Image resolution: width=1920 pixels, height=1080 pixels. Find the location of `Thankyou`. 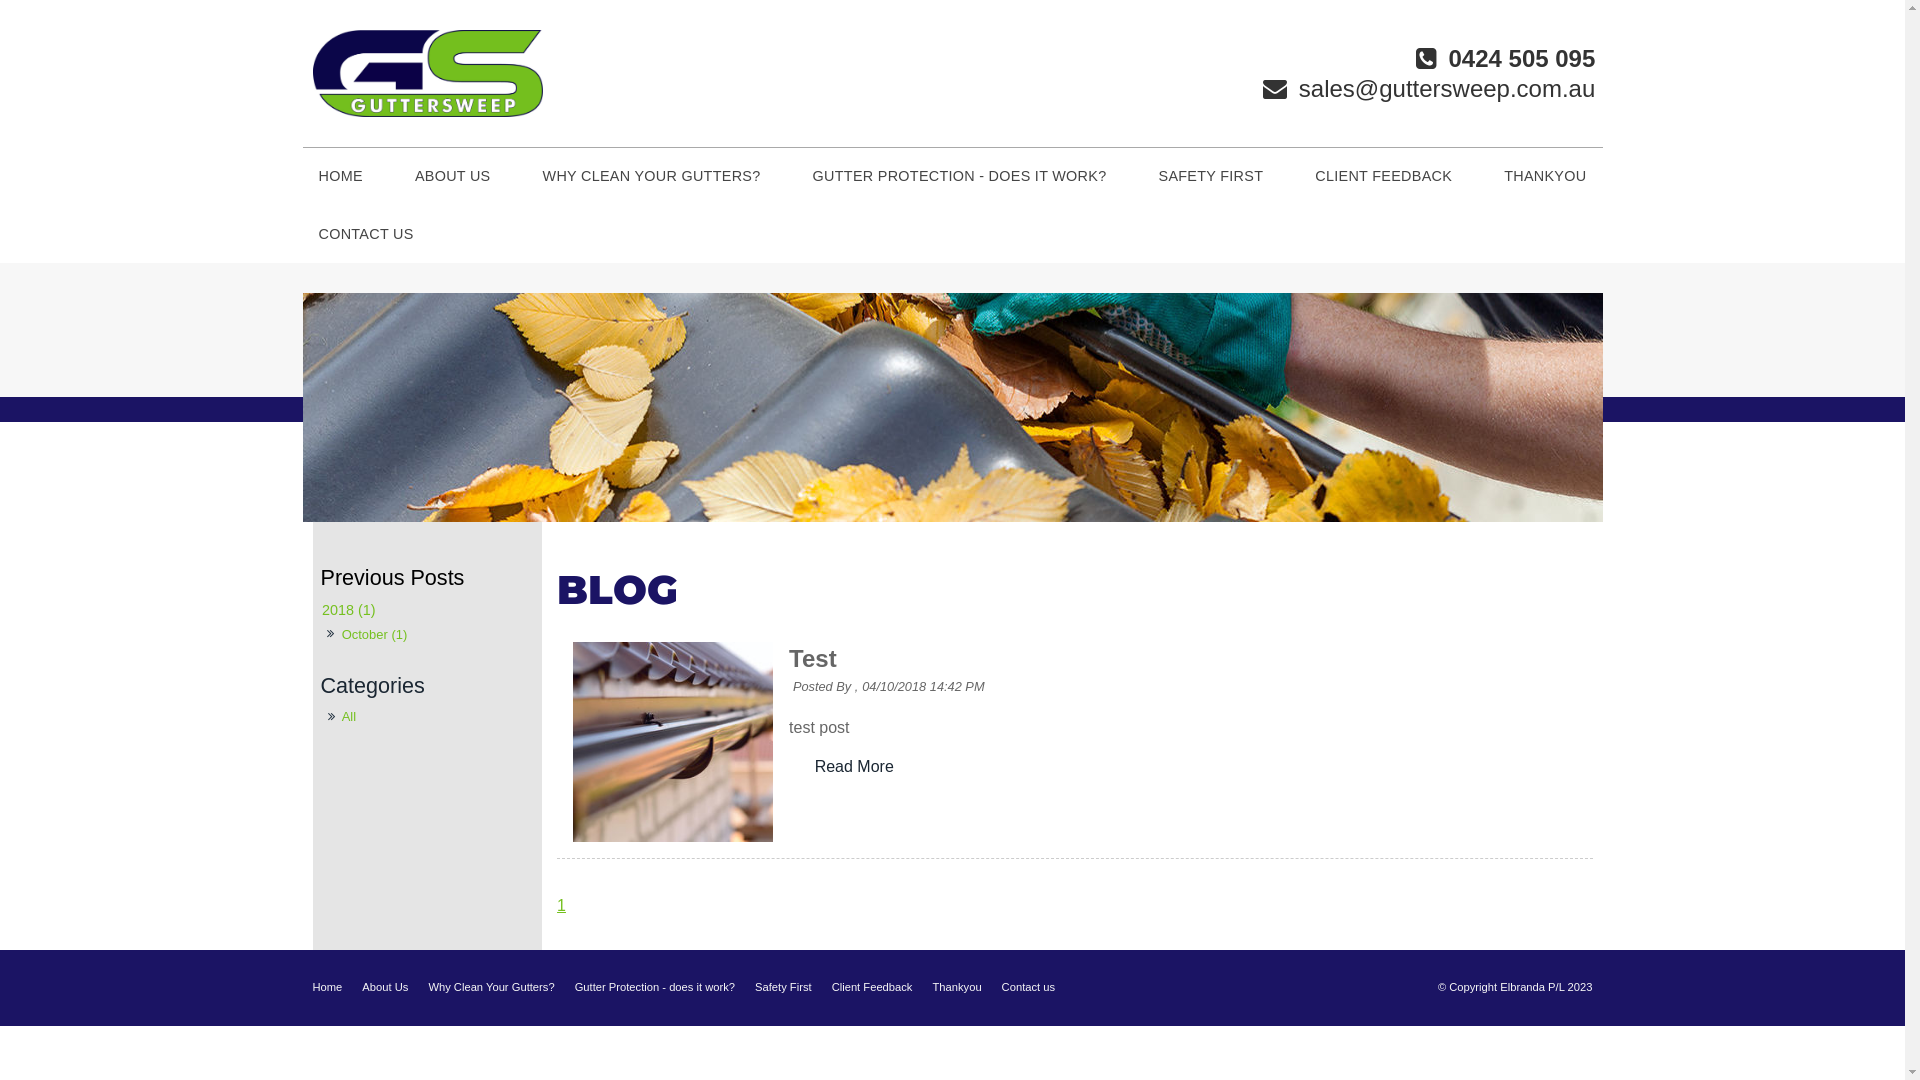

Thankyou is located at coordinates (956, 988).